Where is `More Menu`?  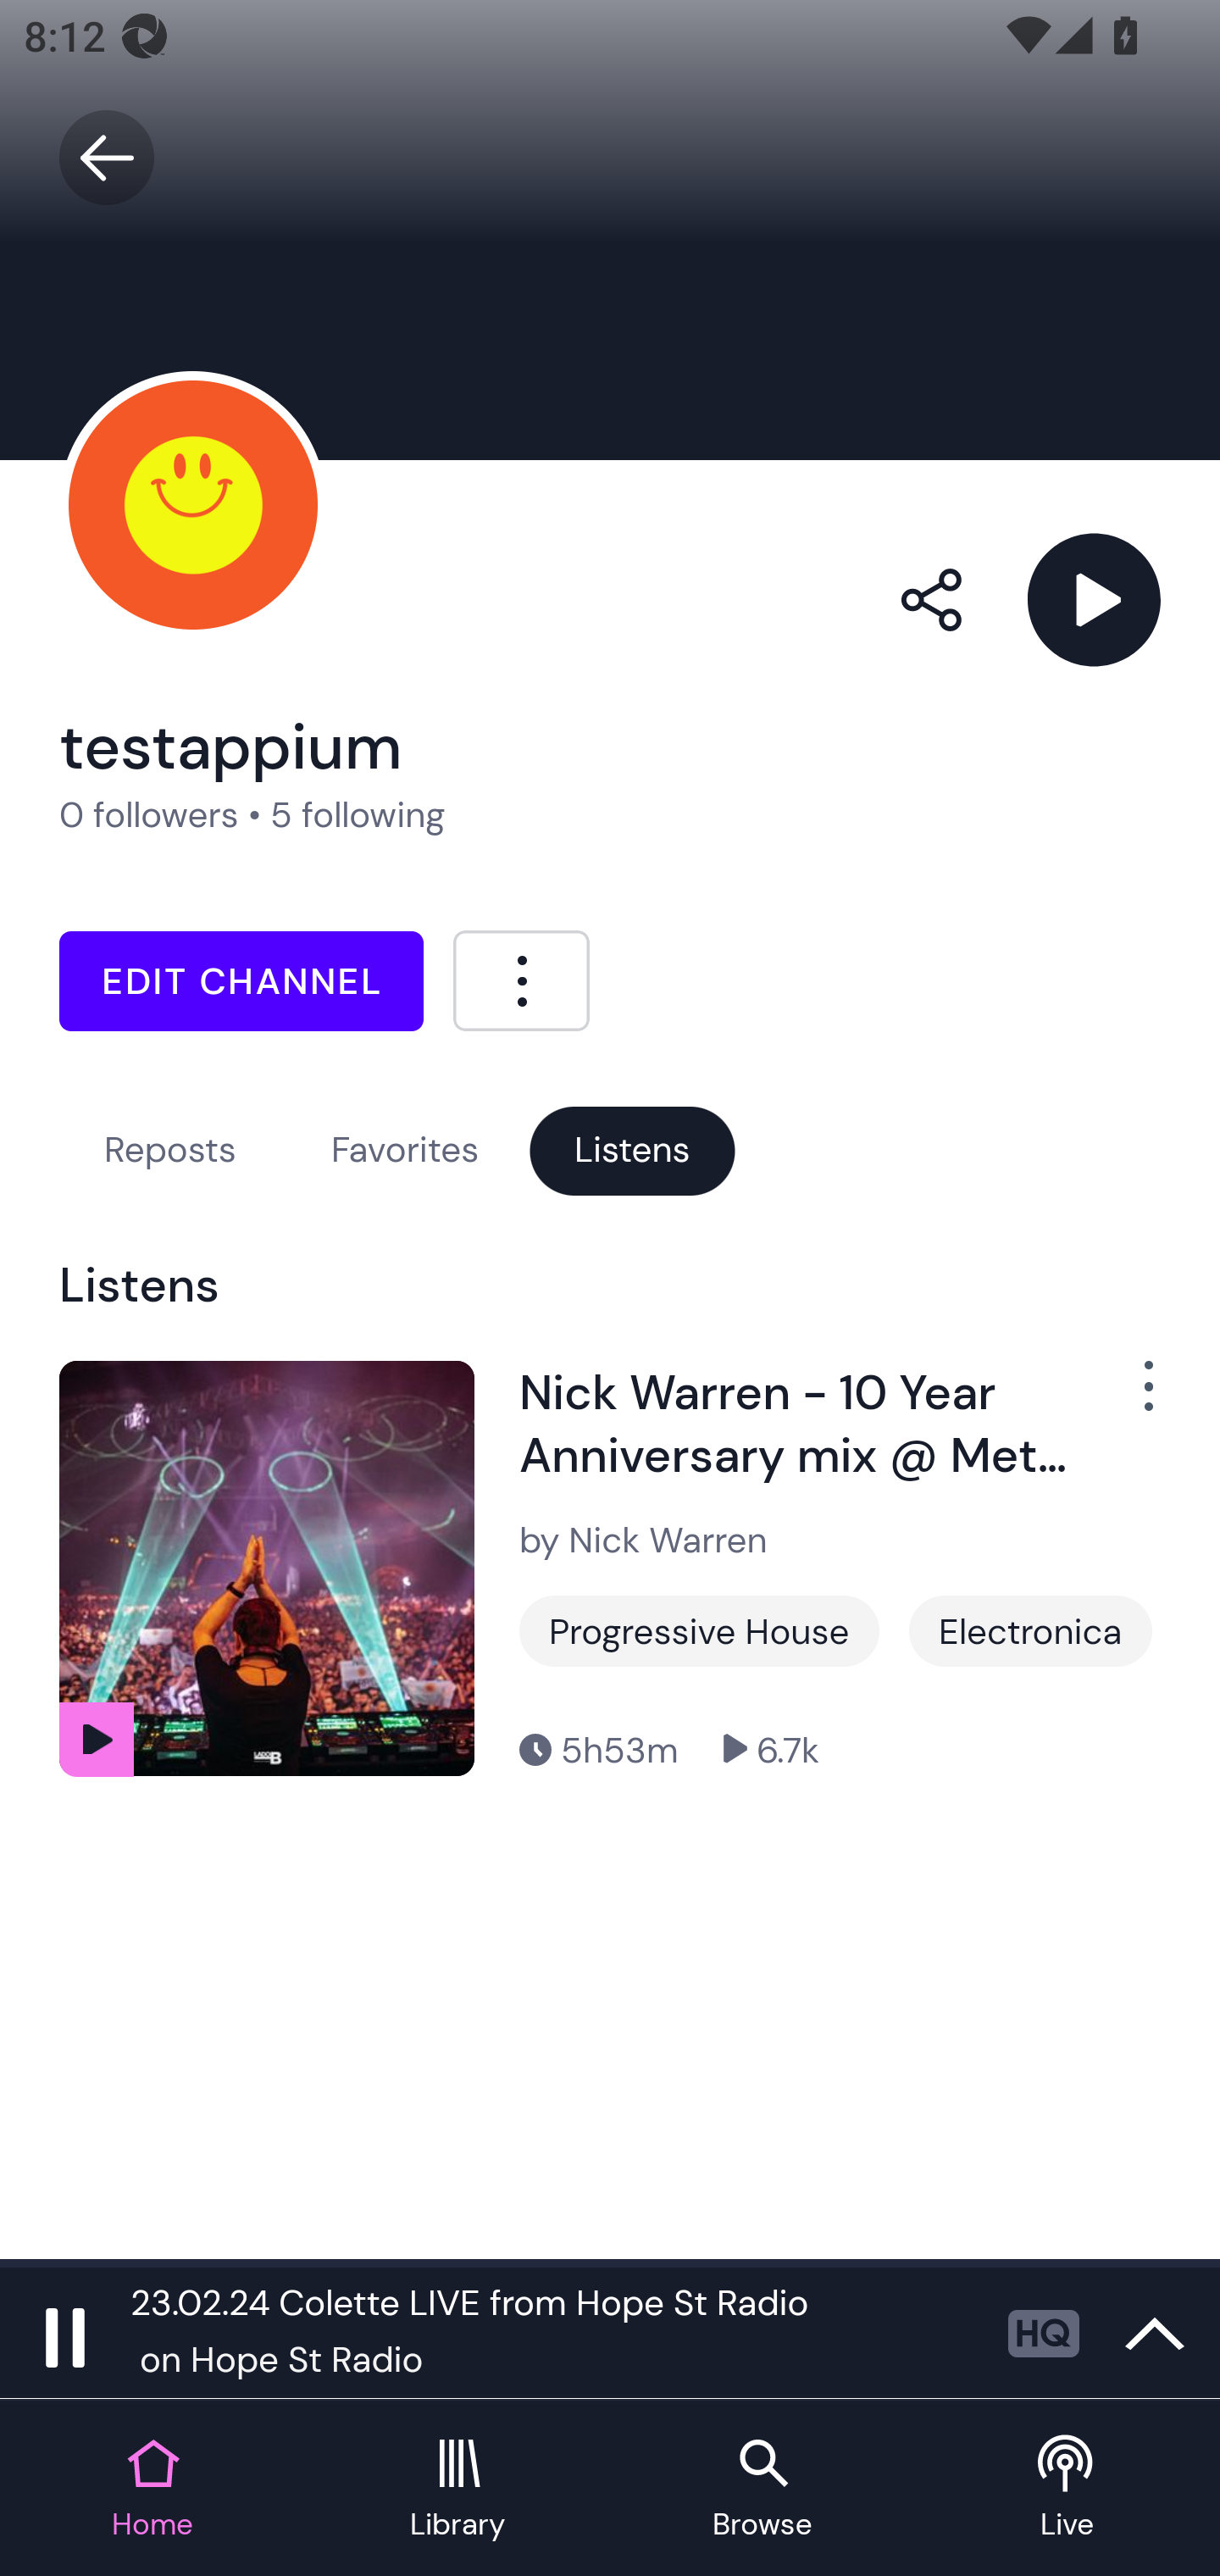
More Menu is located at coordinates (521, 980).